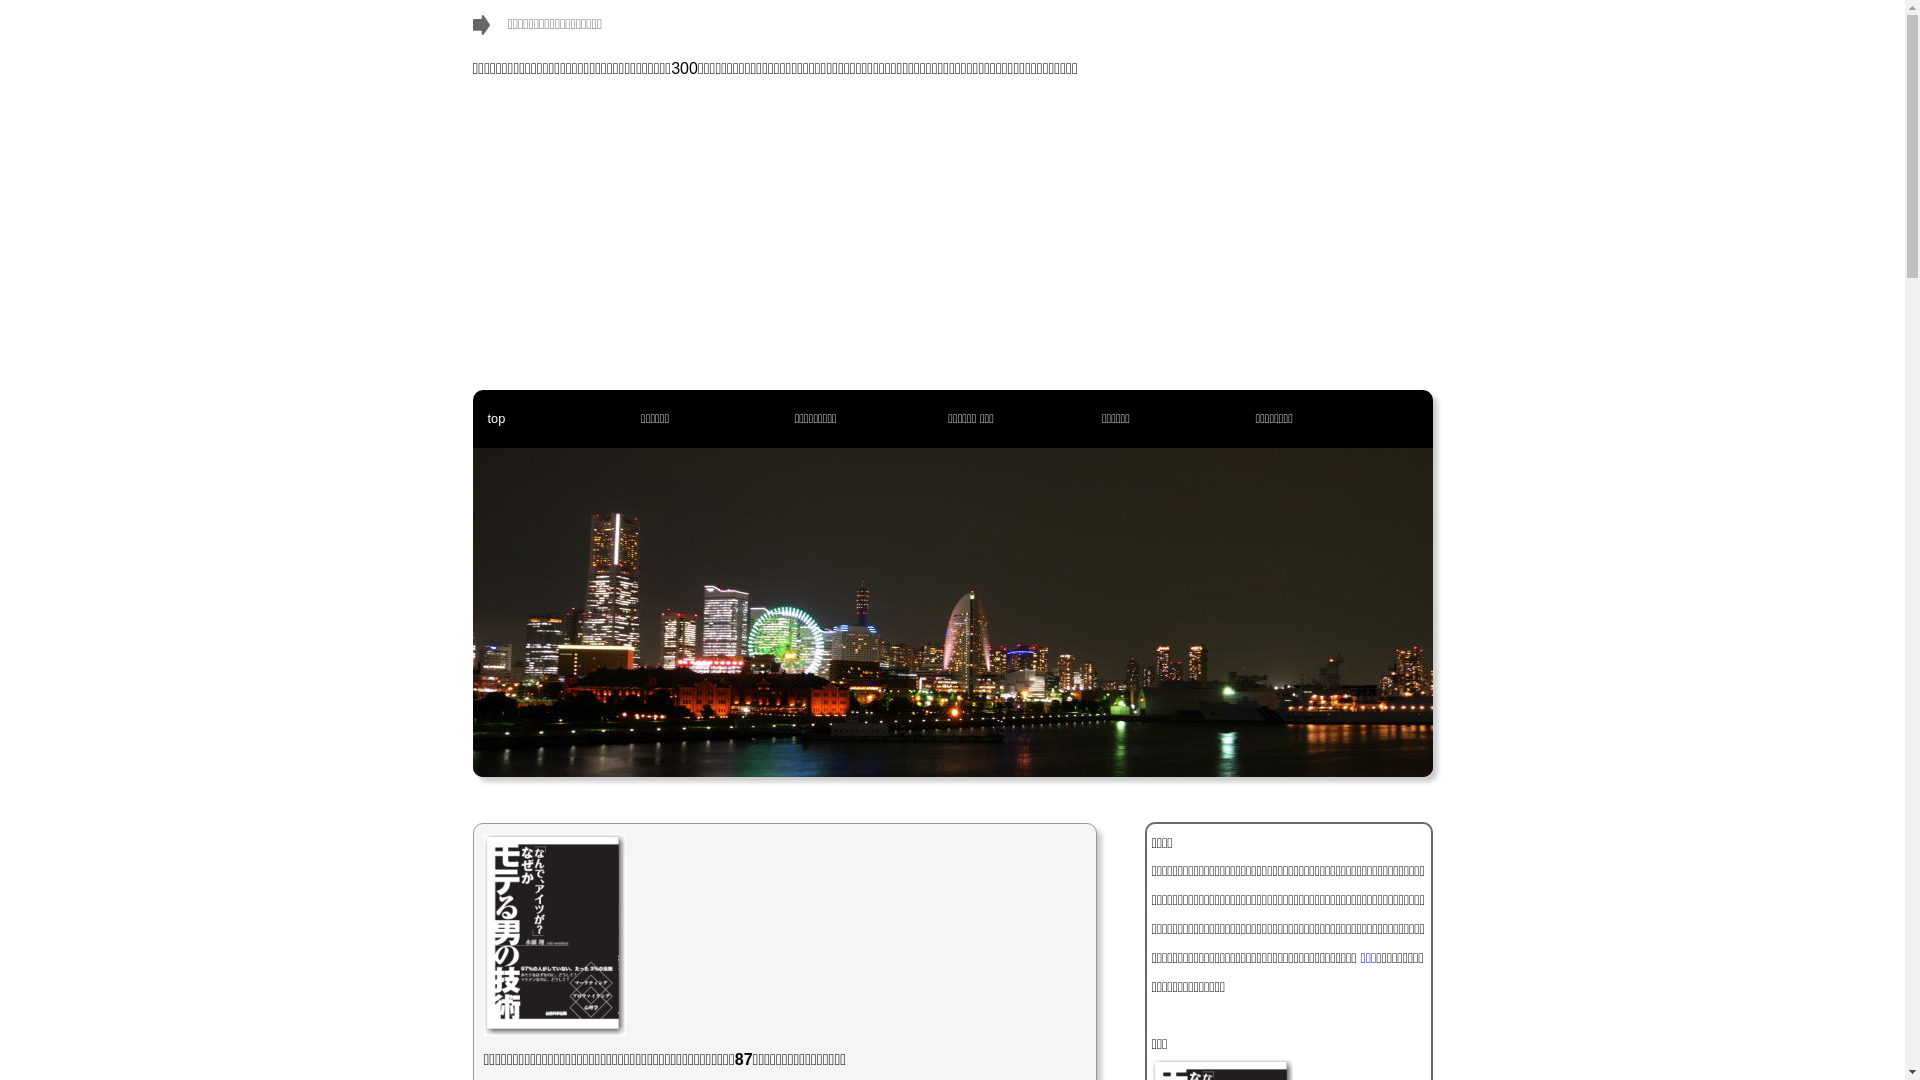  What do you see at coordinates (952, 240) in the screenshot?
I see `Advertisement` at bounding box center [952, 240].